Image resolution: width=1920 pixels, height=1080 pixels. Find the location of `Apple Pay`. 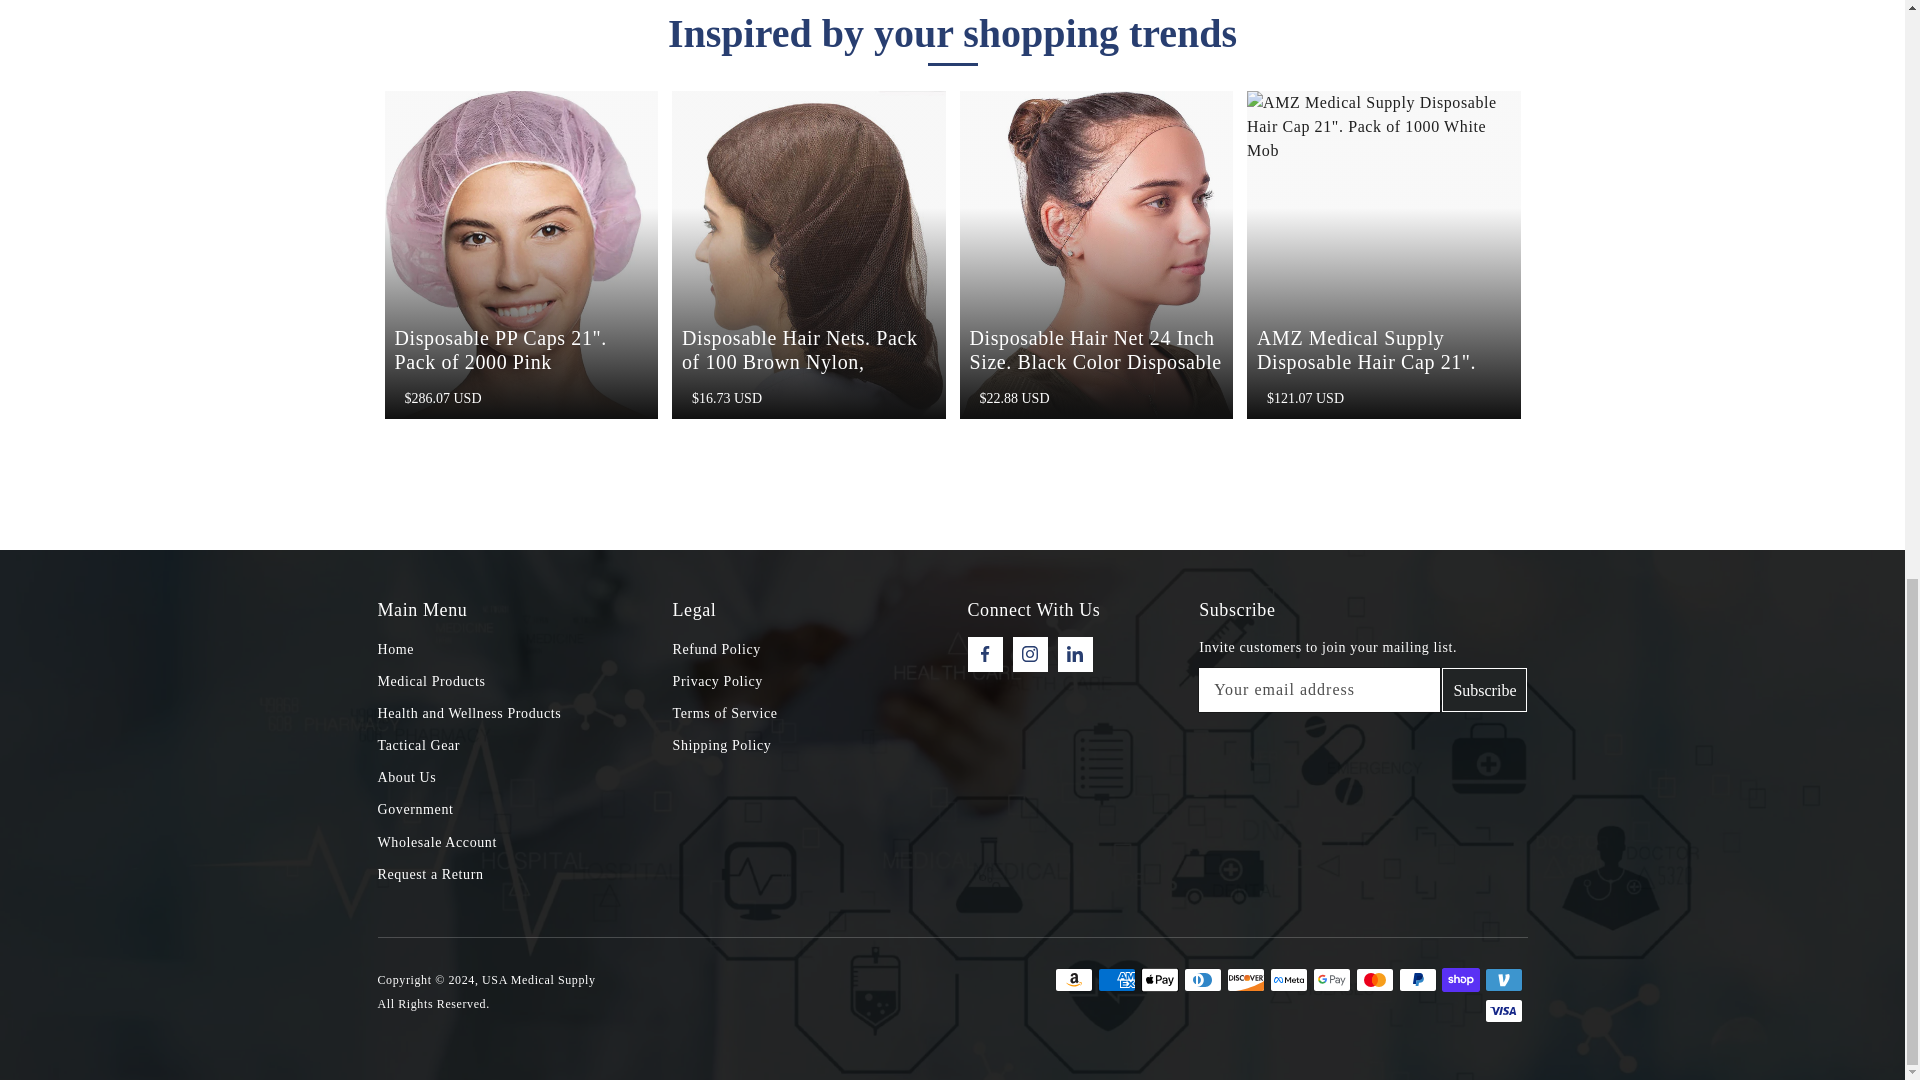

Apple Pay is located at coordinates (1159, 980).